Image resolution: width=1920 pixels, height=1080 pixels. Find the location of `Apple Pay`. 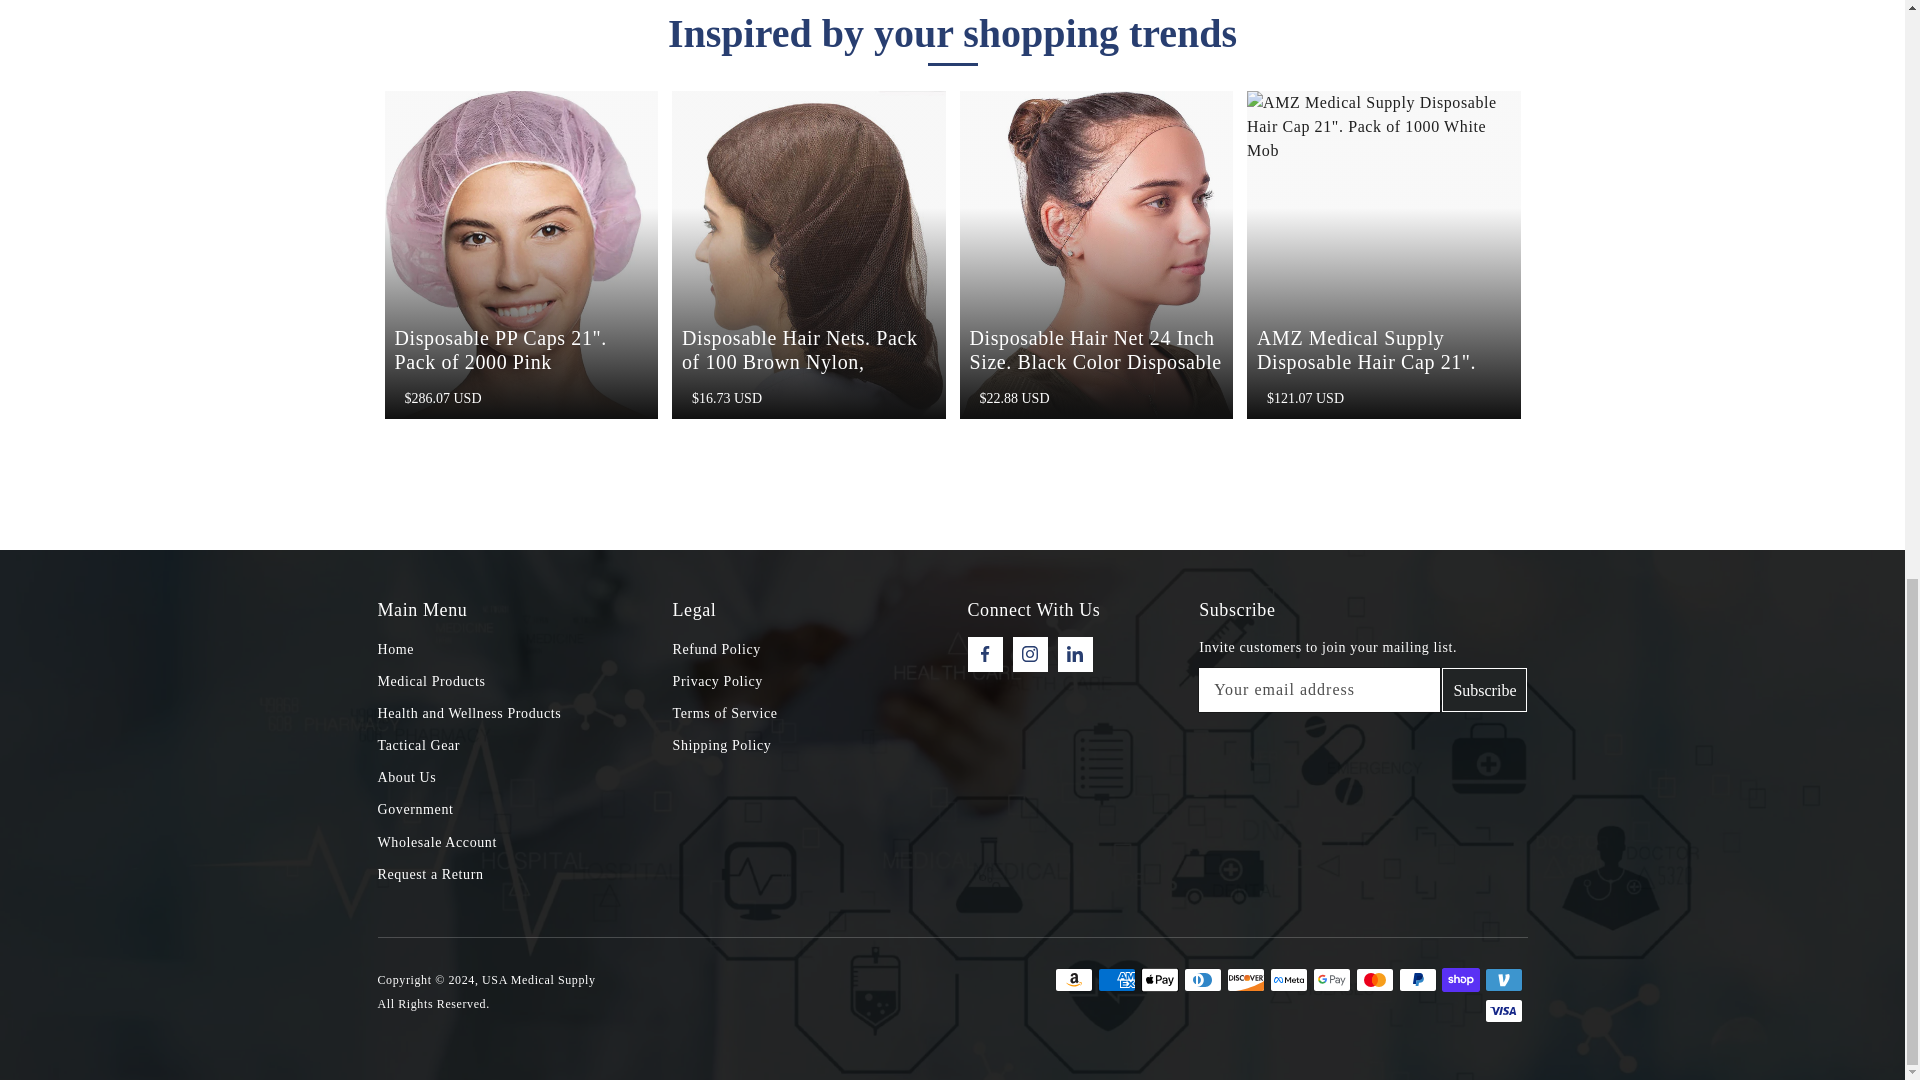

Apple Pay is located at coordinates (1159, 980).